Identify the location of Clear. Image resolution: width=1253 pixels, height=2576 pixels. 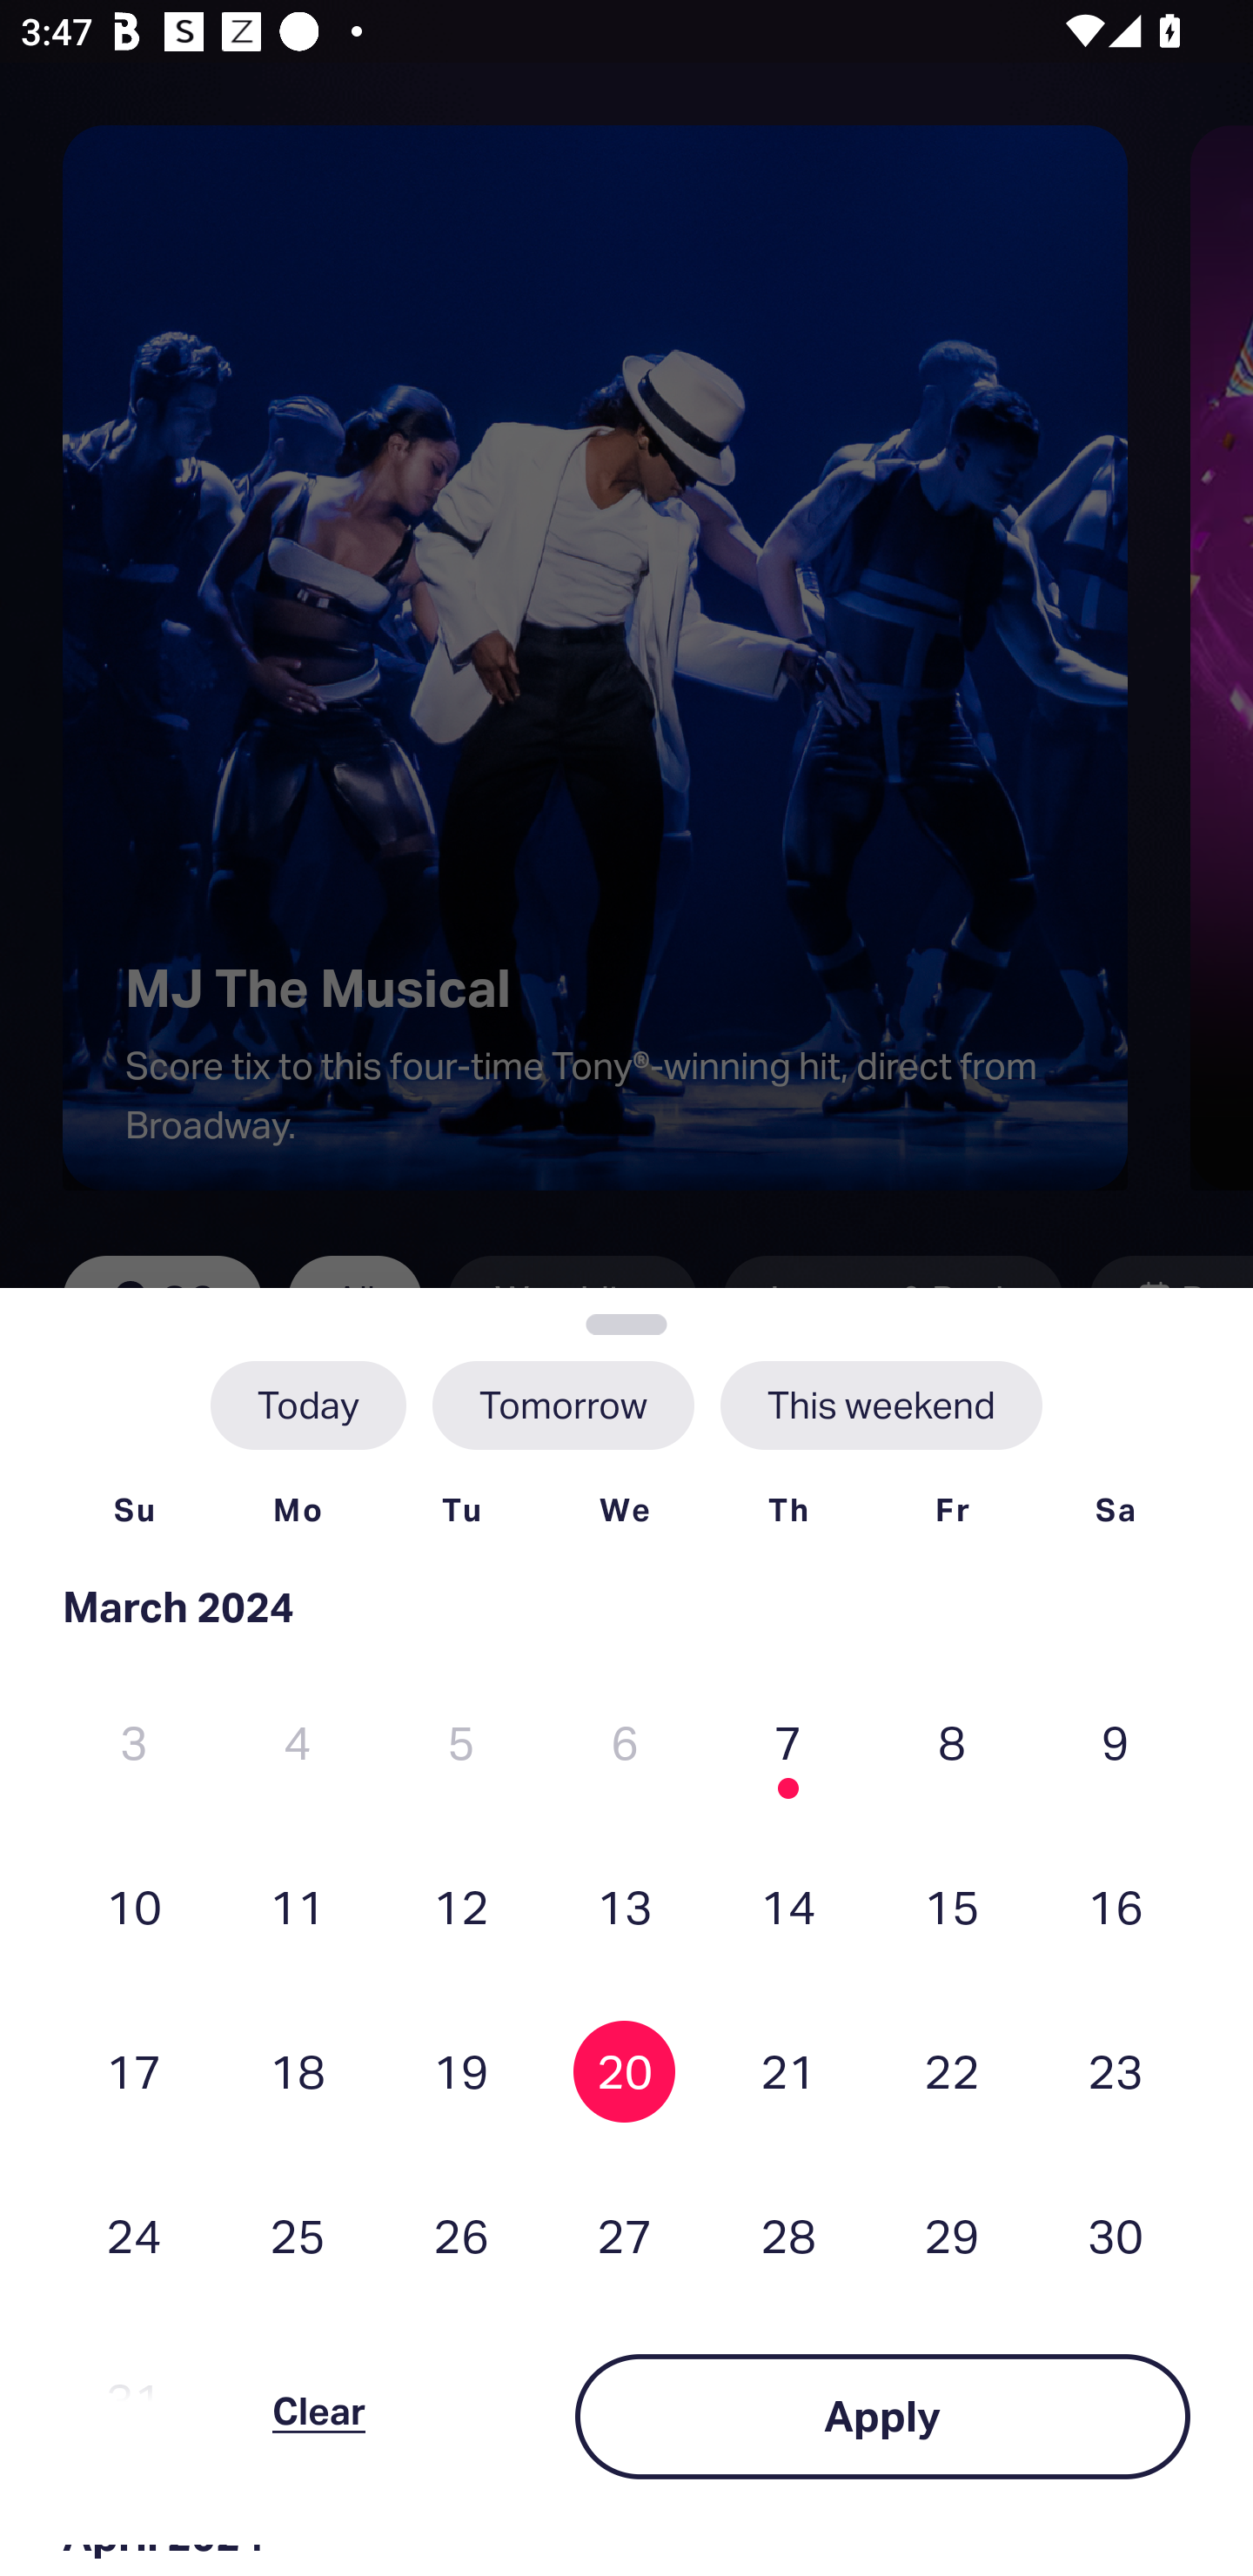
(318, 2416).